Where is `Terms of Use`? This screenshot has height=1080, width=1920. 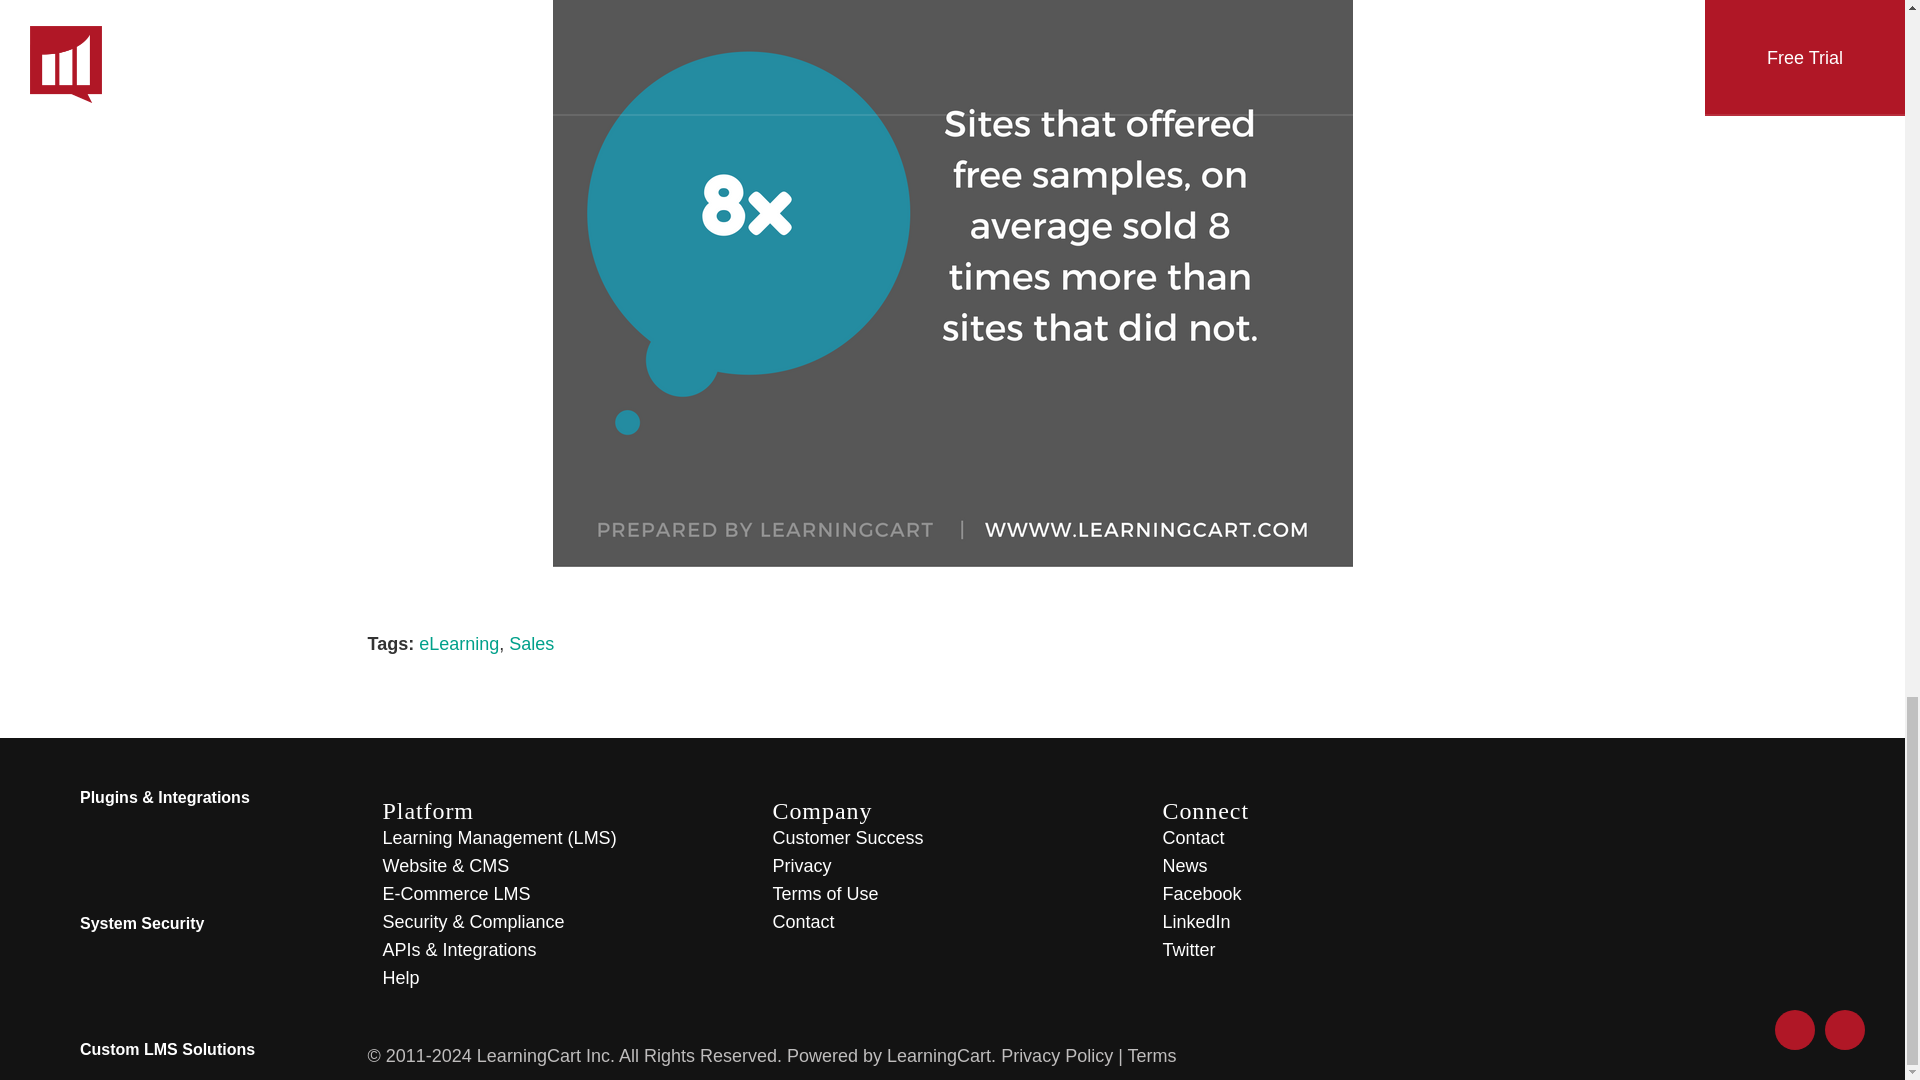
Terms of Use is located at coordinates (834, 894).